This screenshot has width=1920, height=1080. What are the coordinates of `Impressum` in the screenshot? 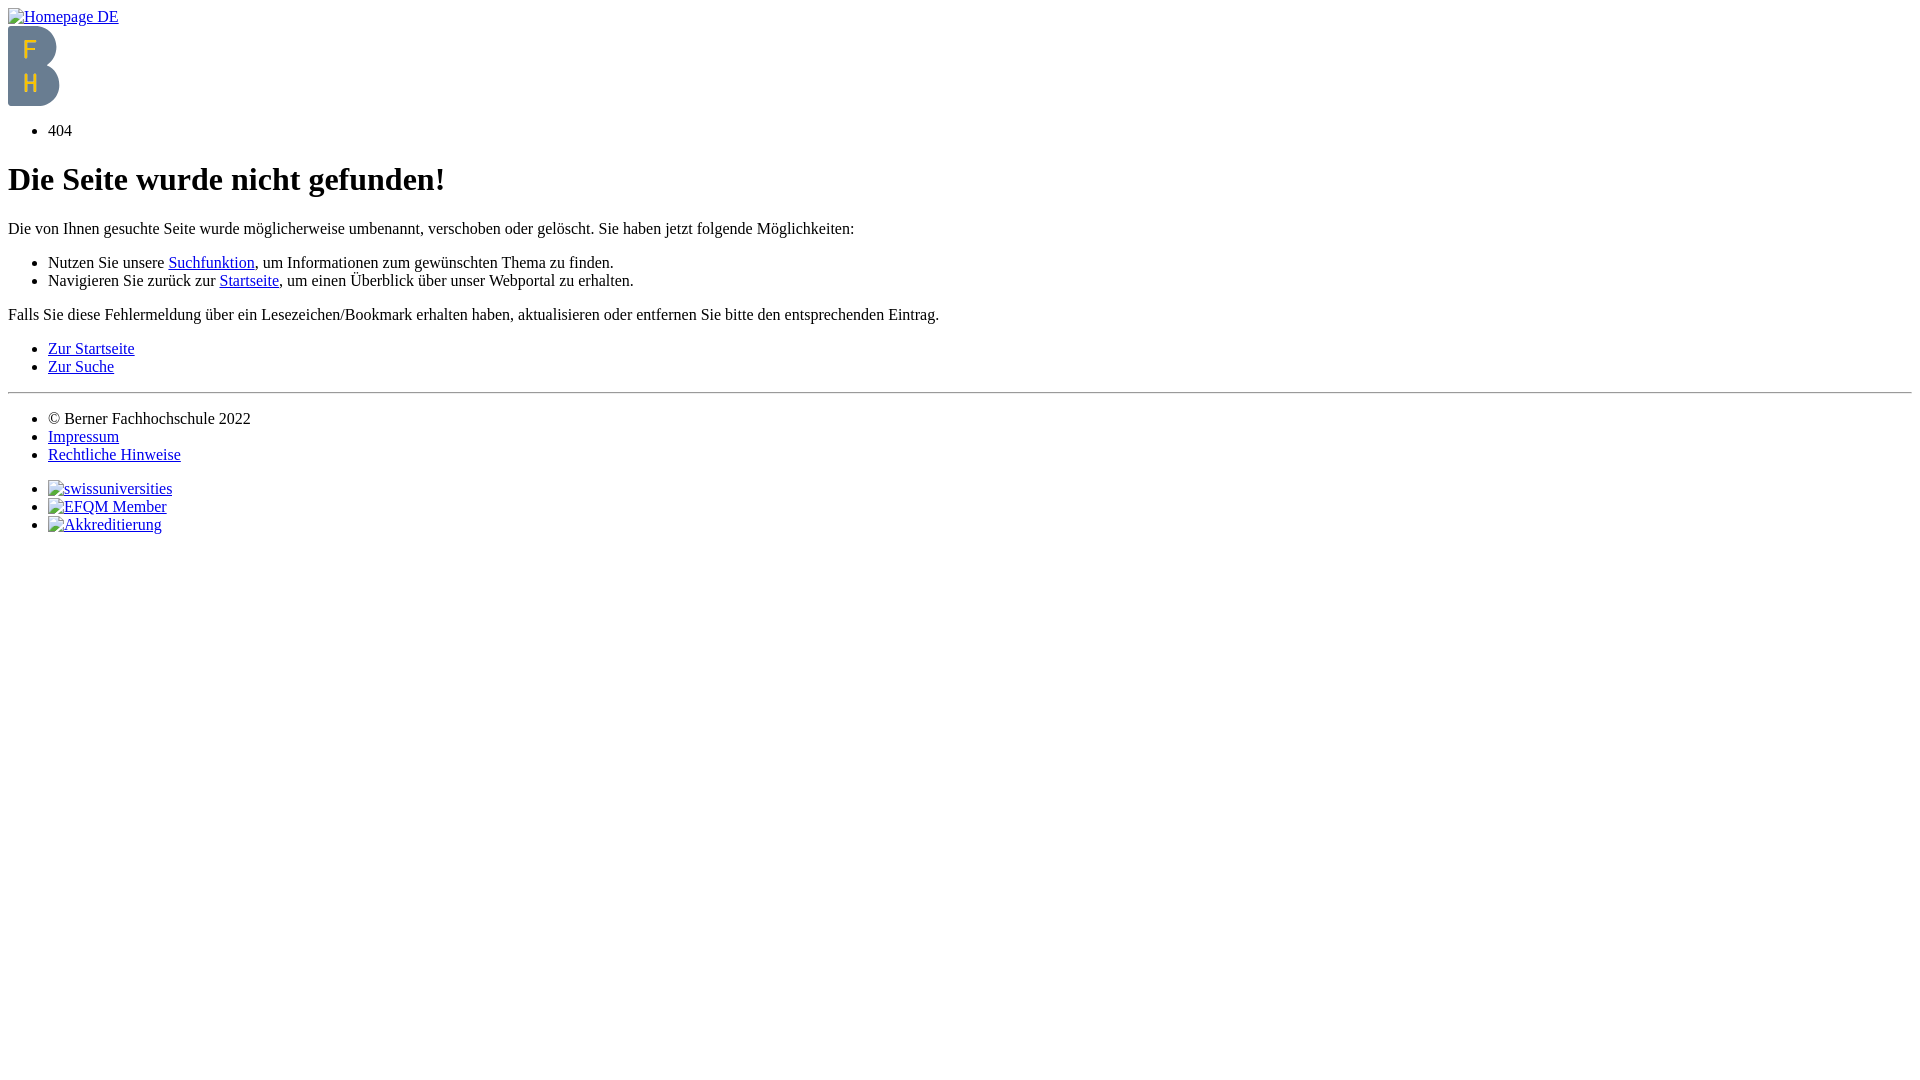 It's located at (84, 436).